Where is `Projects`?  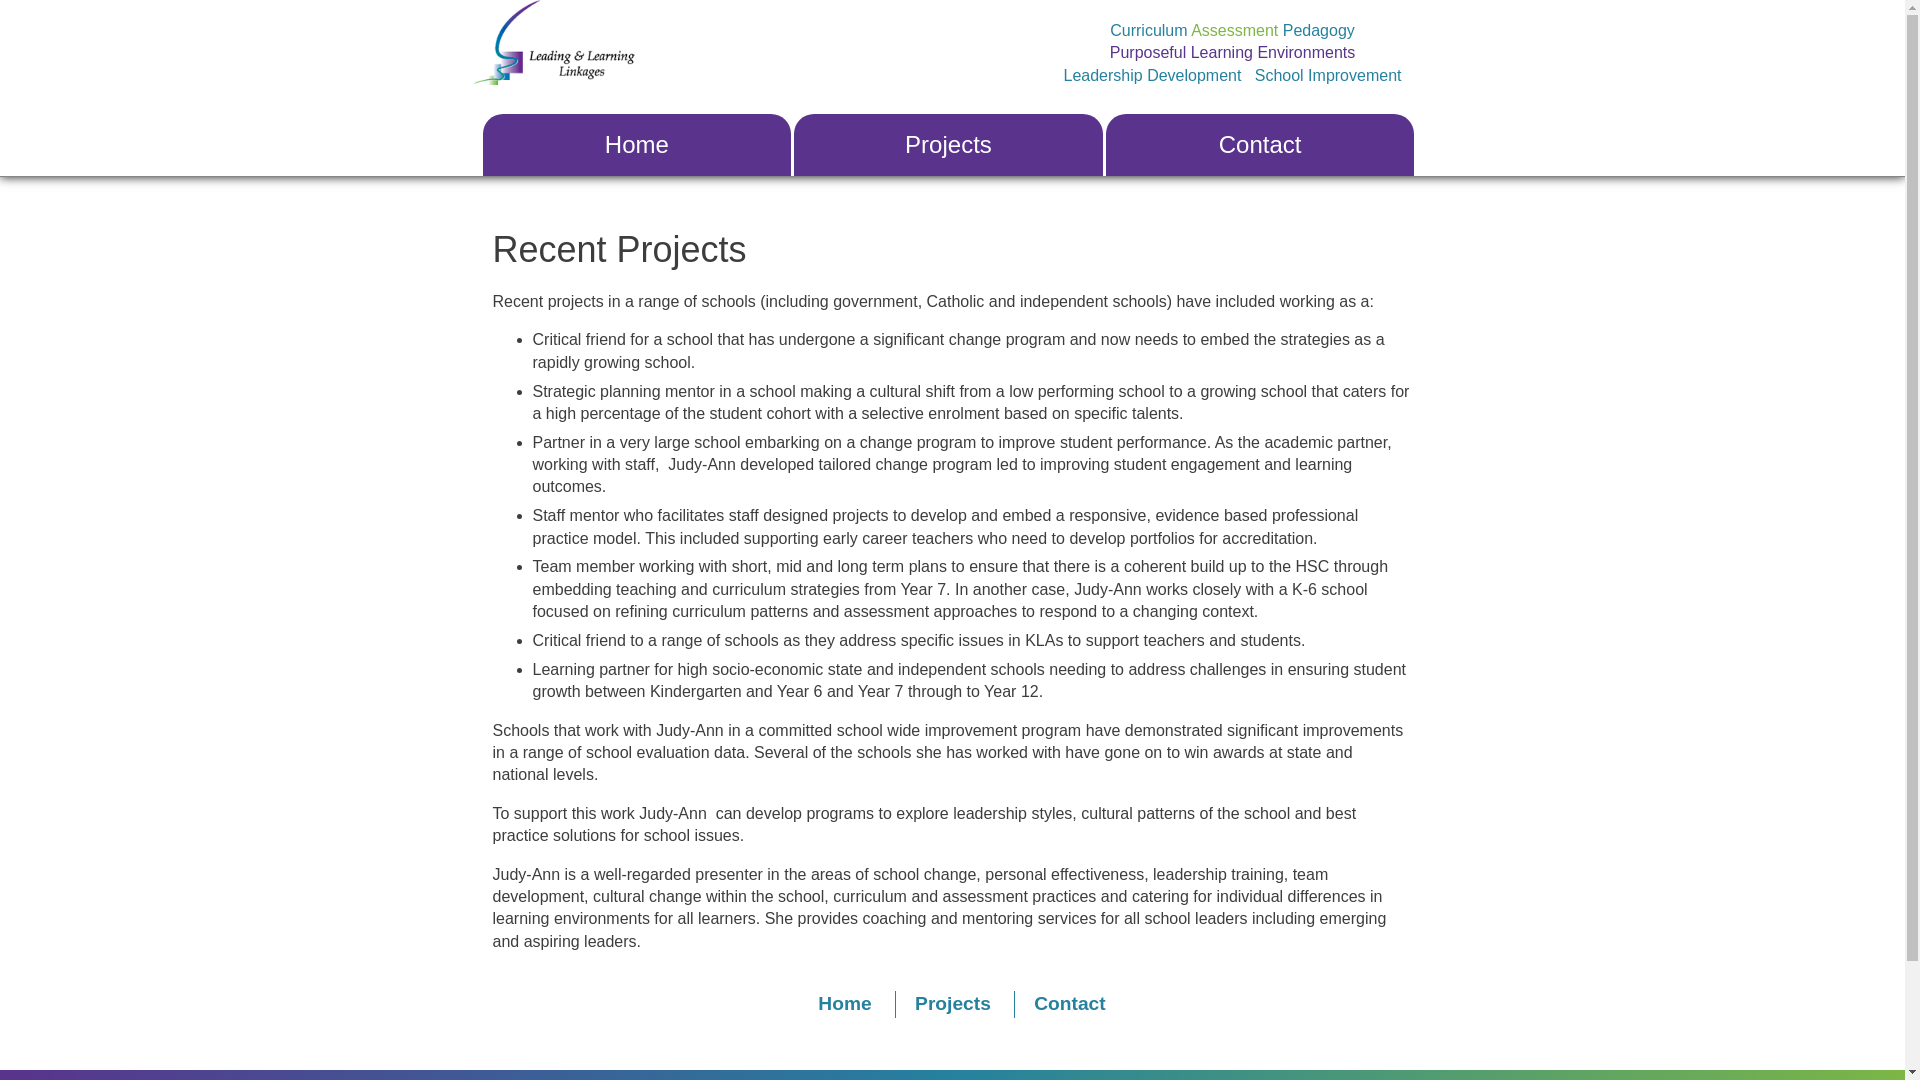
Projects is located at coordinates (953, 1004).